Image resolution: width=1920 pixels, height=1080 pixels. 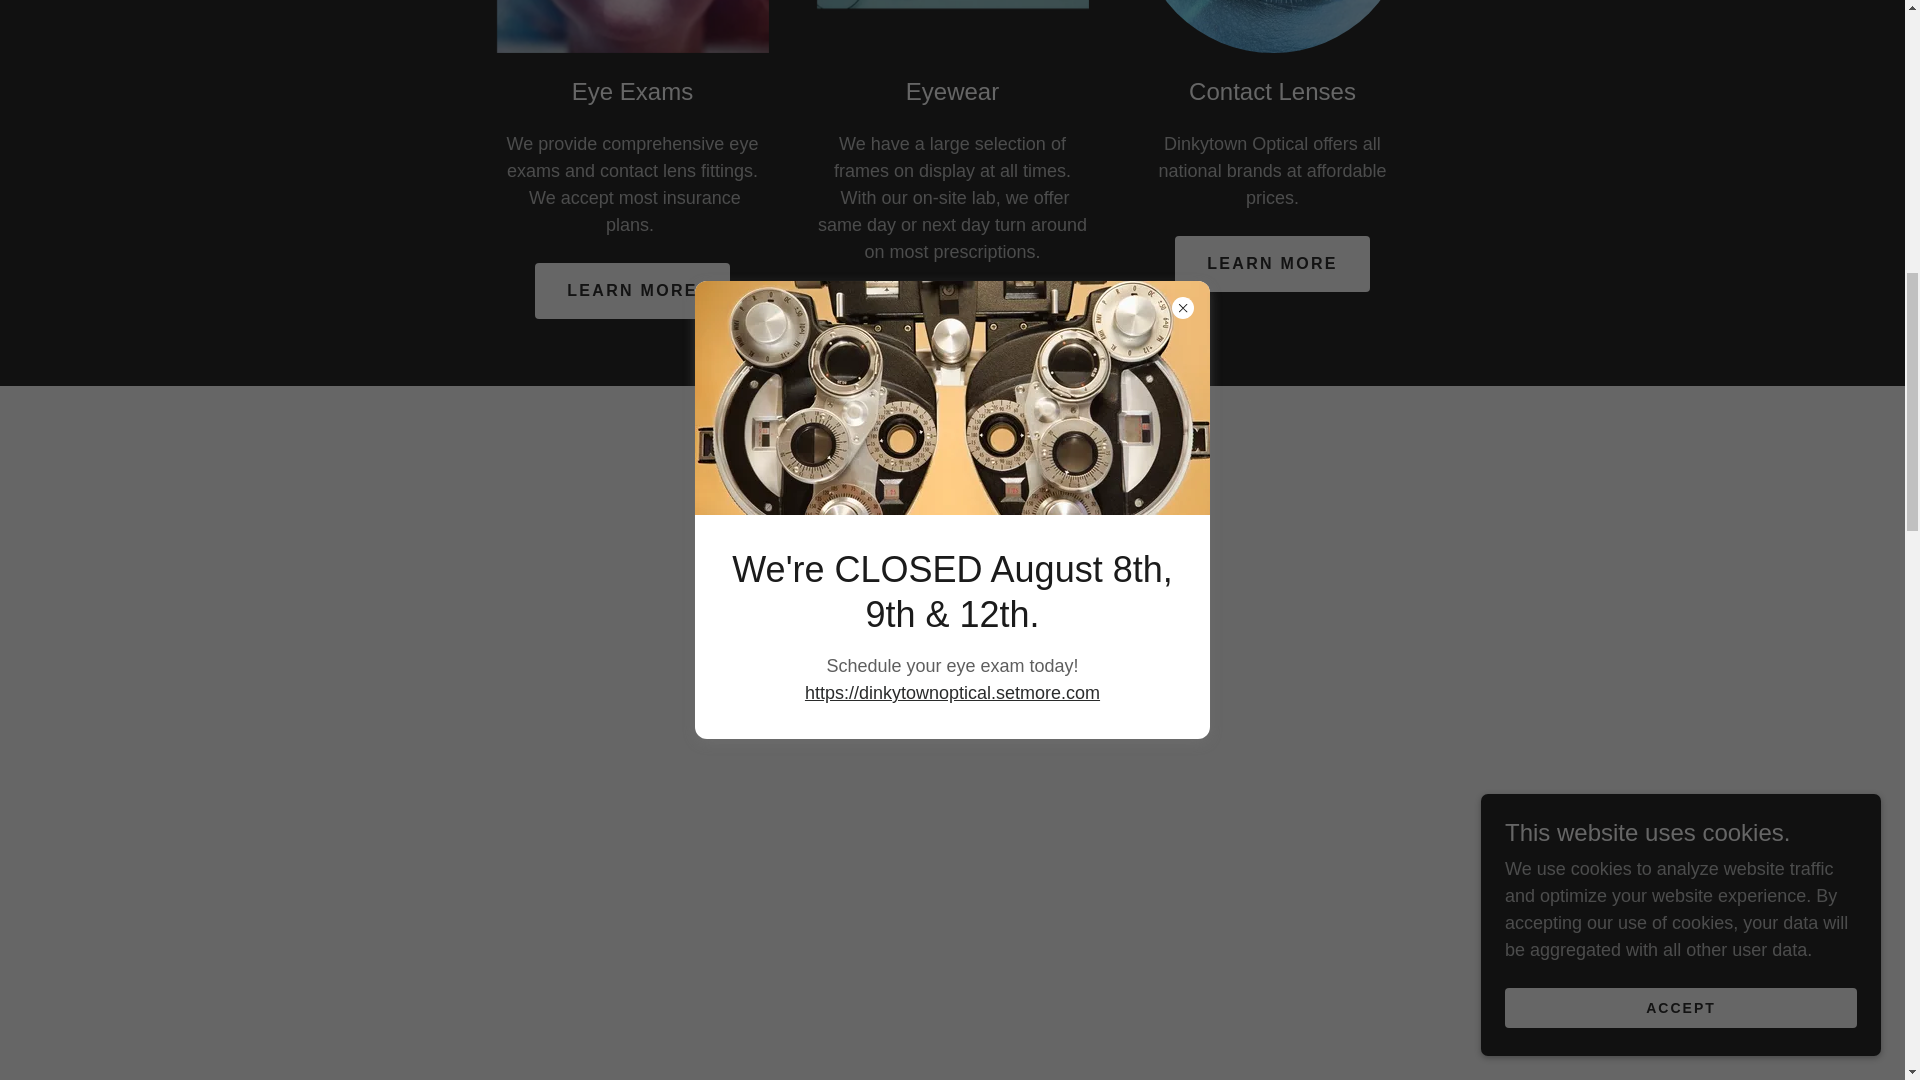 What do you see at coordinates (951, 318) in the screenshot?
I see `LEARN MORE` at bounding box center [951, 318].